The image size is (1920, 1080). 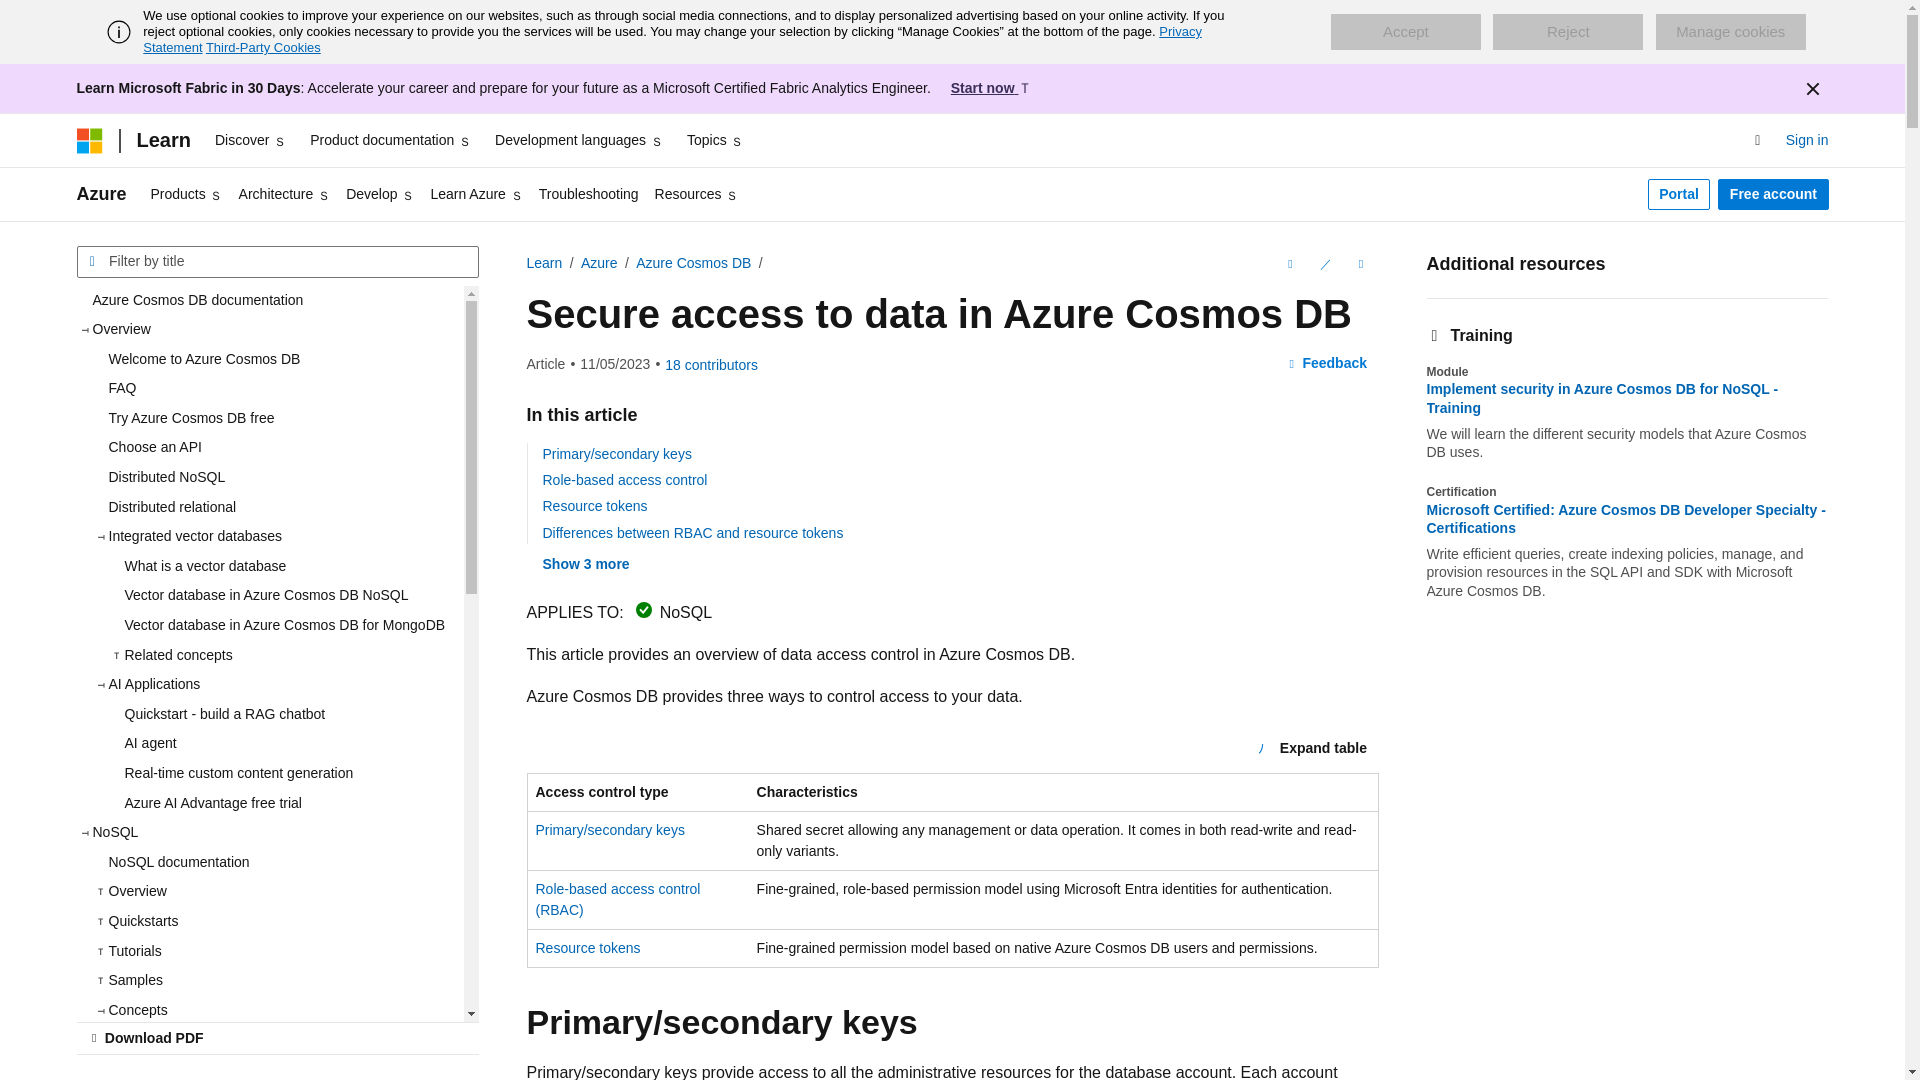 What do you see at coordinates (1324, 264) in the screenshot?
I see `Edit This Document` at bounding box center [1324, 264].